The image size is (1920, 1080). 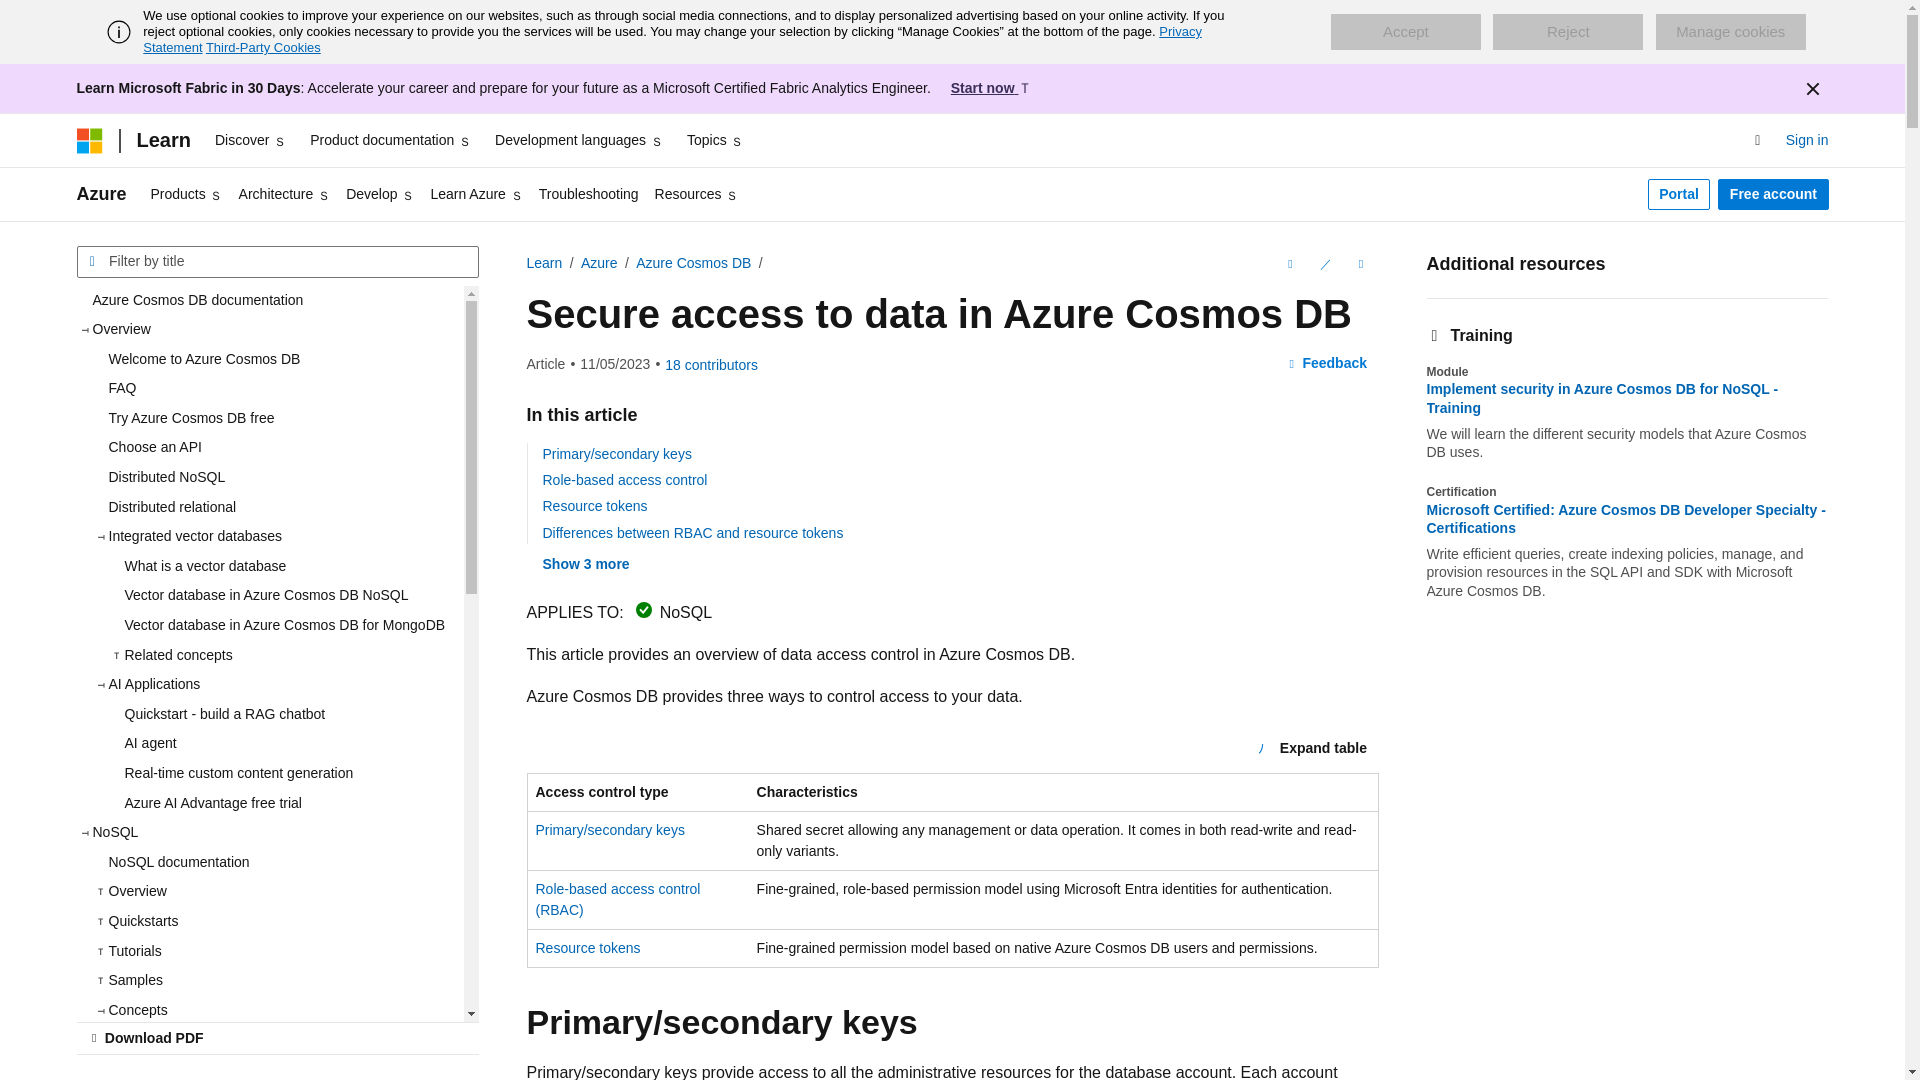 What do you see at coordinates (1324, 264) in the screenshot?
I see `Edit This Document` at bounding box center [1324, 264].